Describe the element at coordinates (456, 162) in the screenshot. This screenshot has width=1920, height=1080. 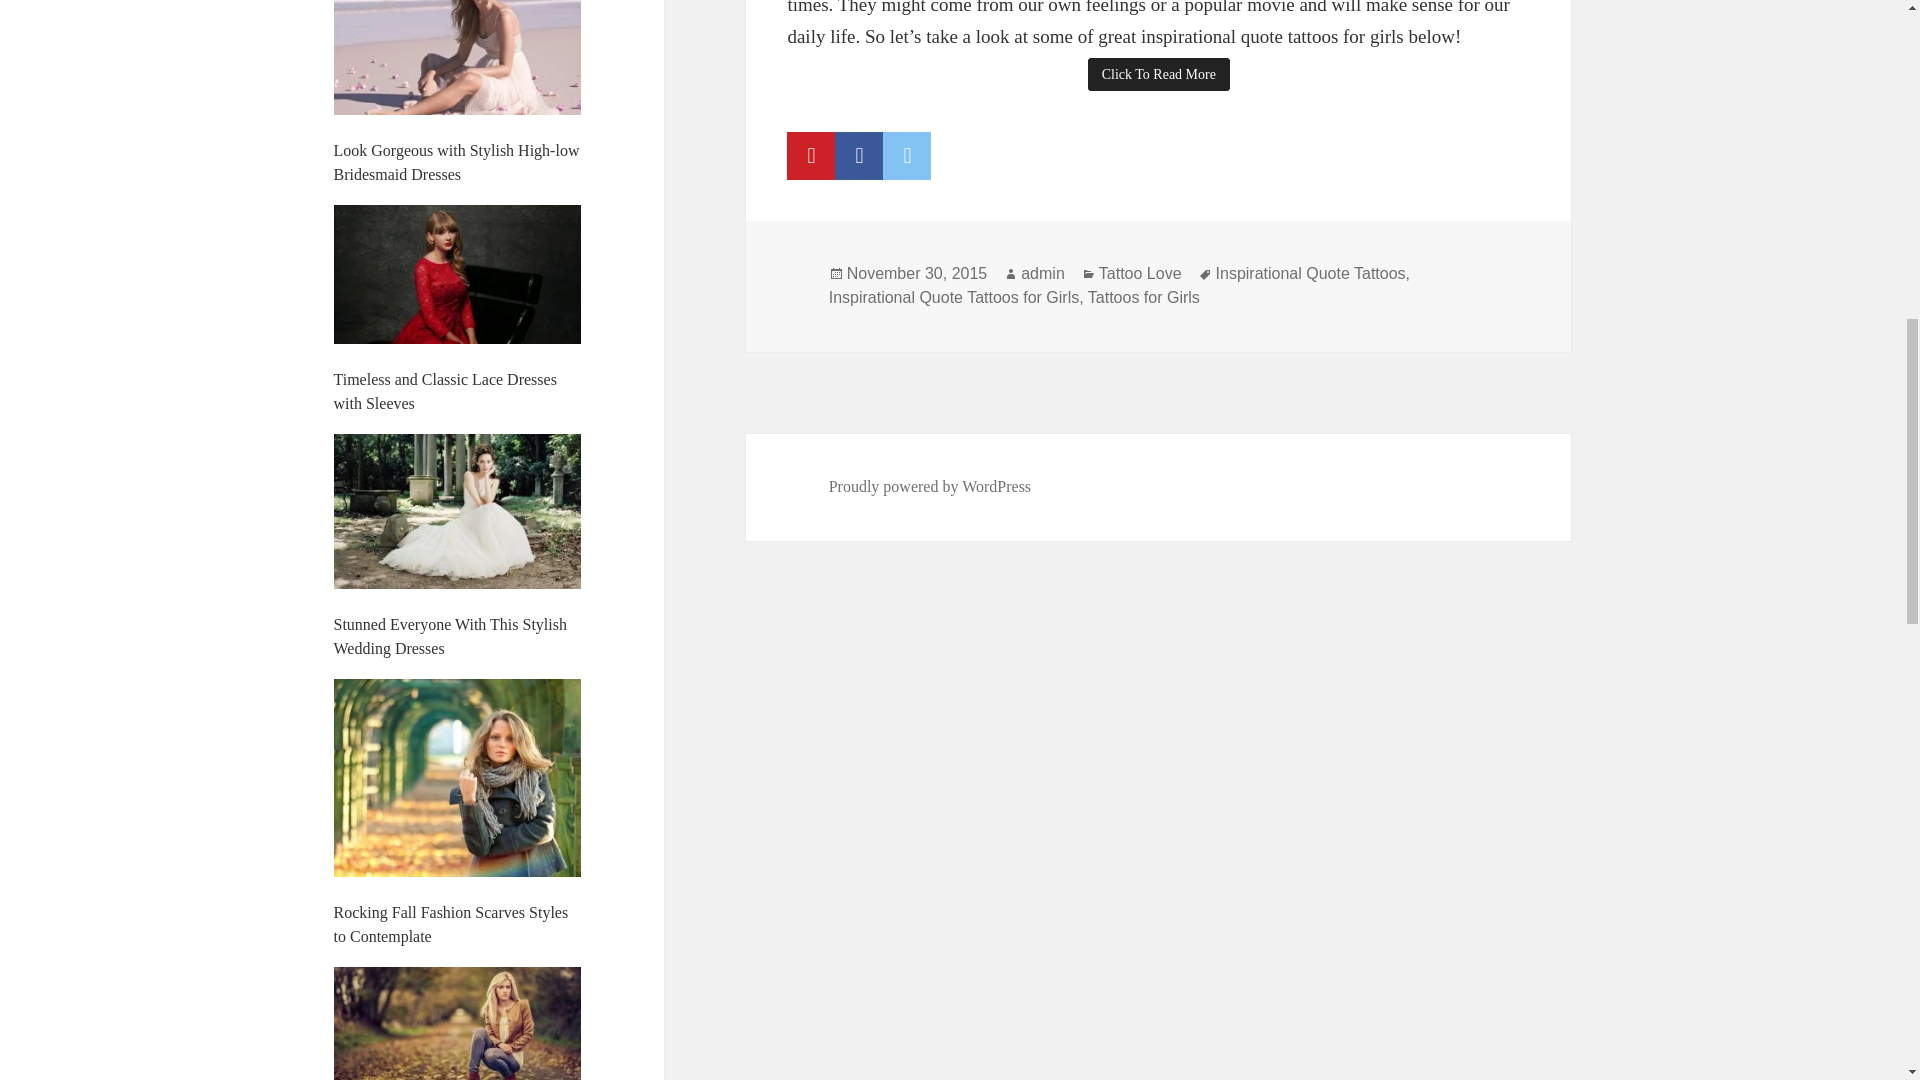
I see `Look Gorgeous with Stylish High-low Bridesmaid Dresses` at that location.